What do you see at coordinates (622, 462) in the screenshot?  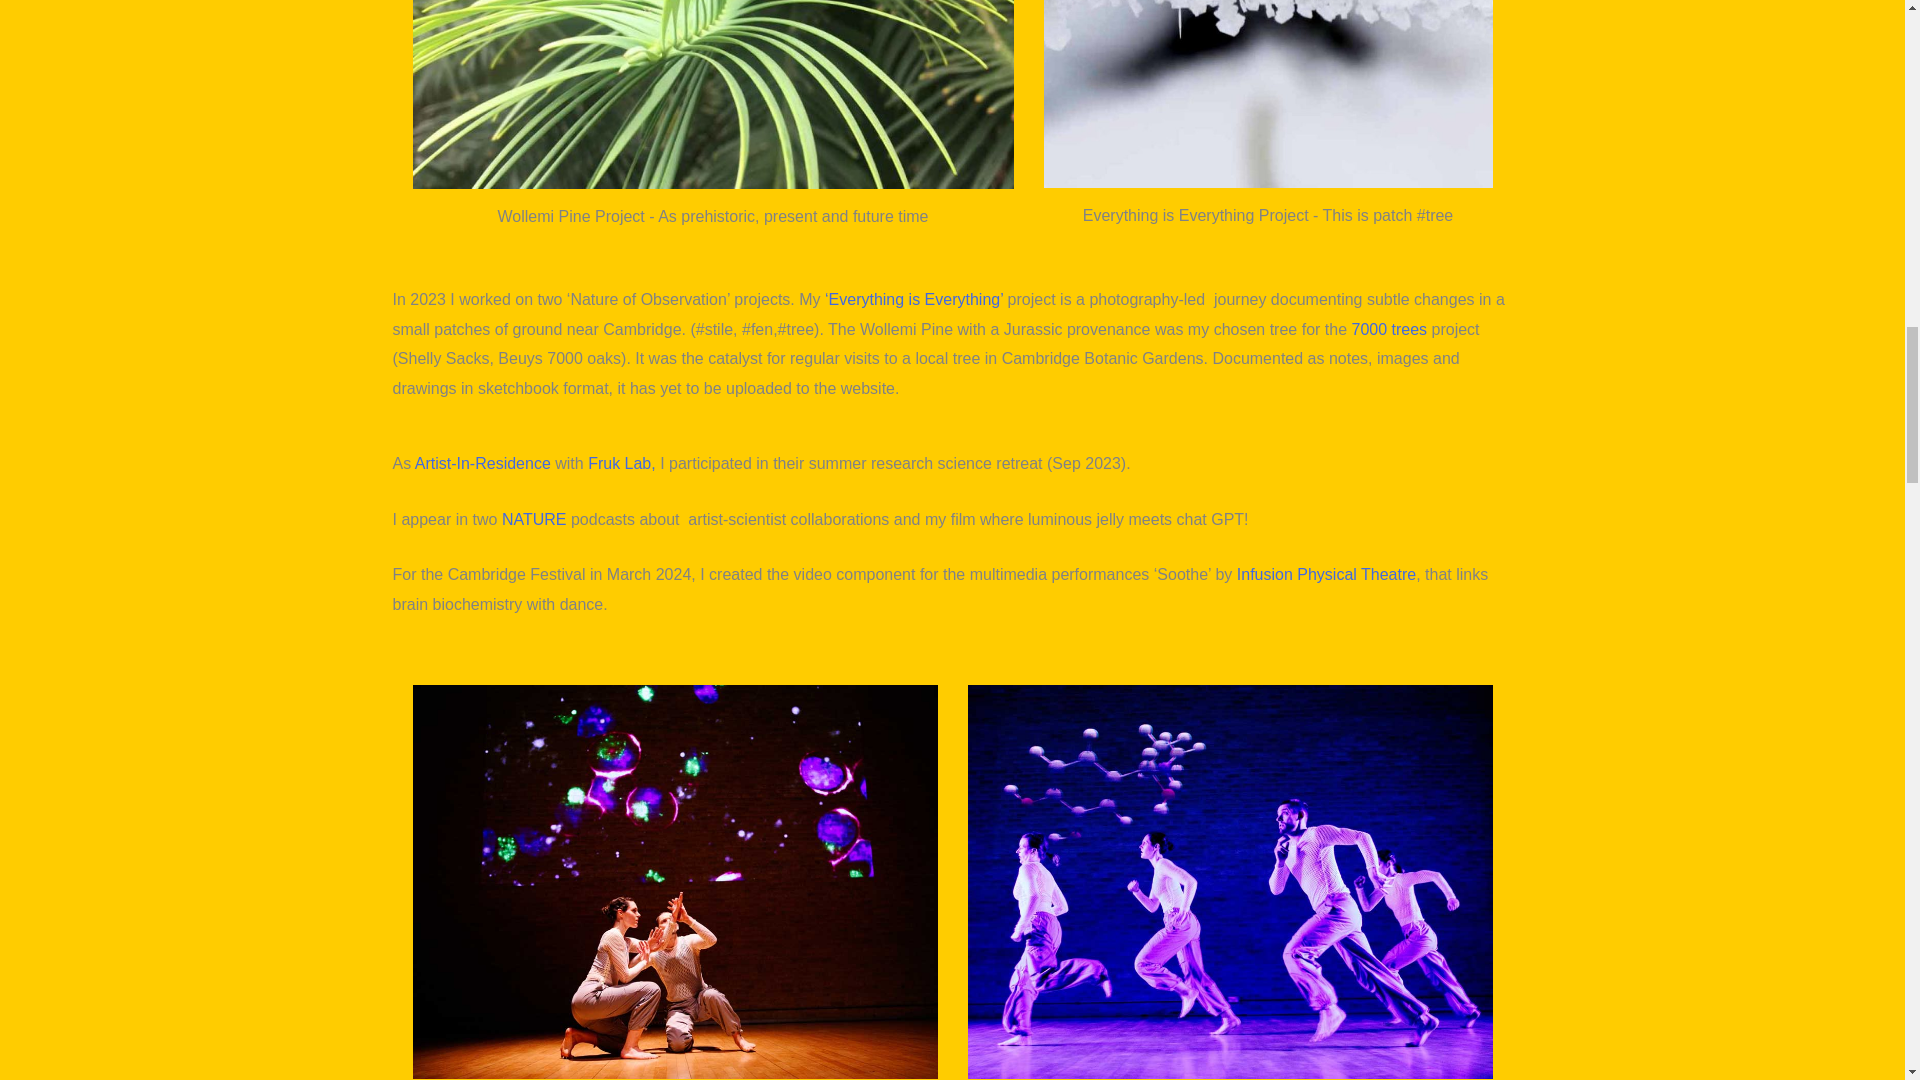 I see `Fruk Lab,` at bounding box center [622, 462].